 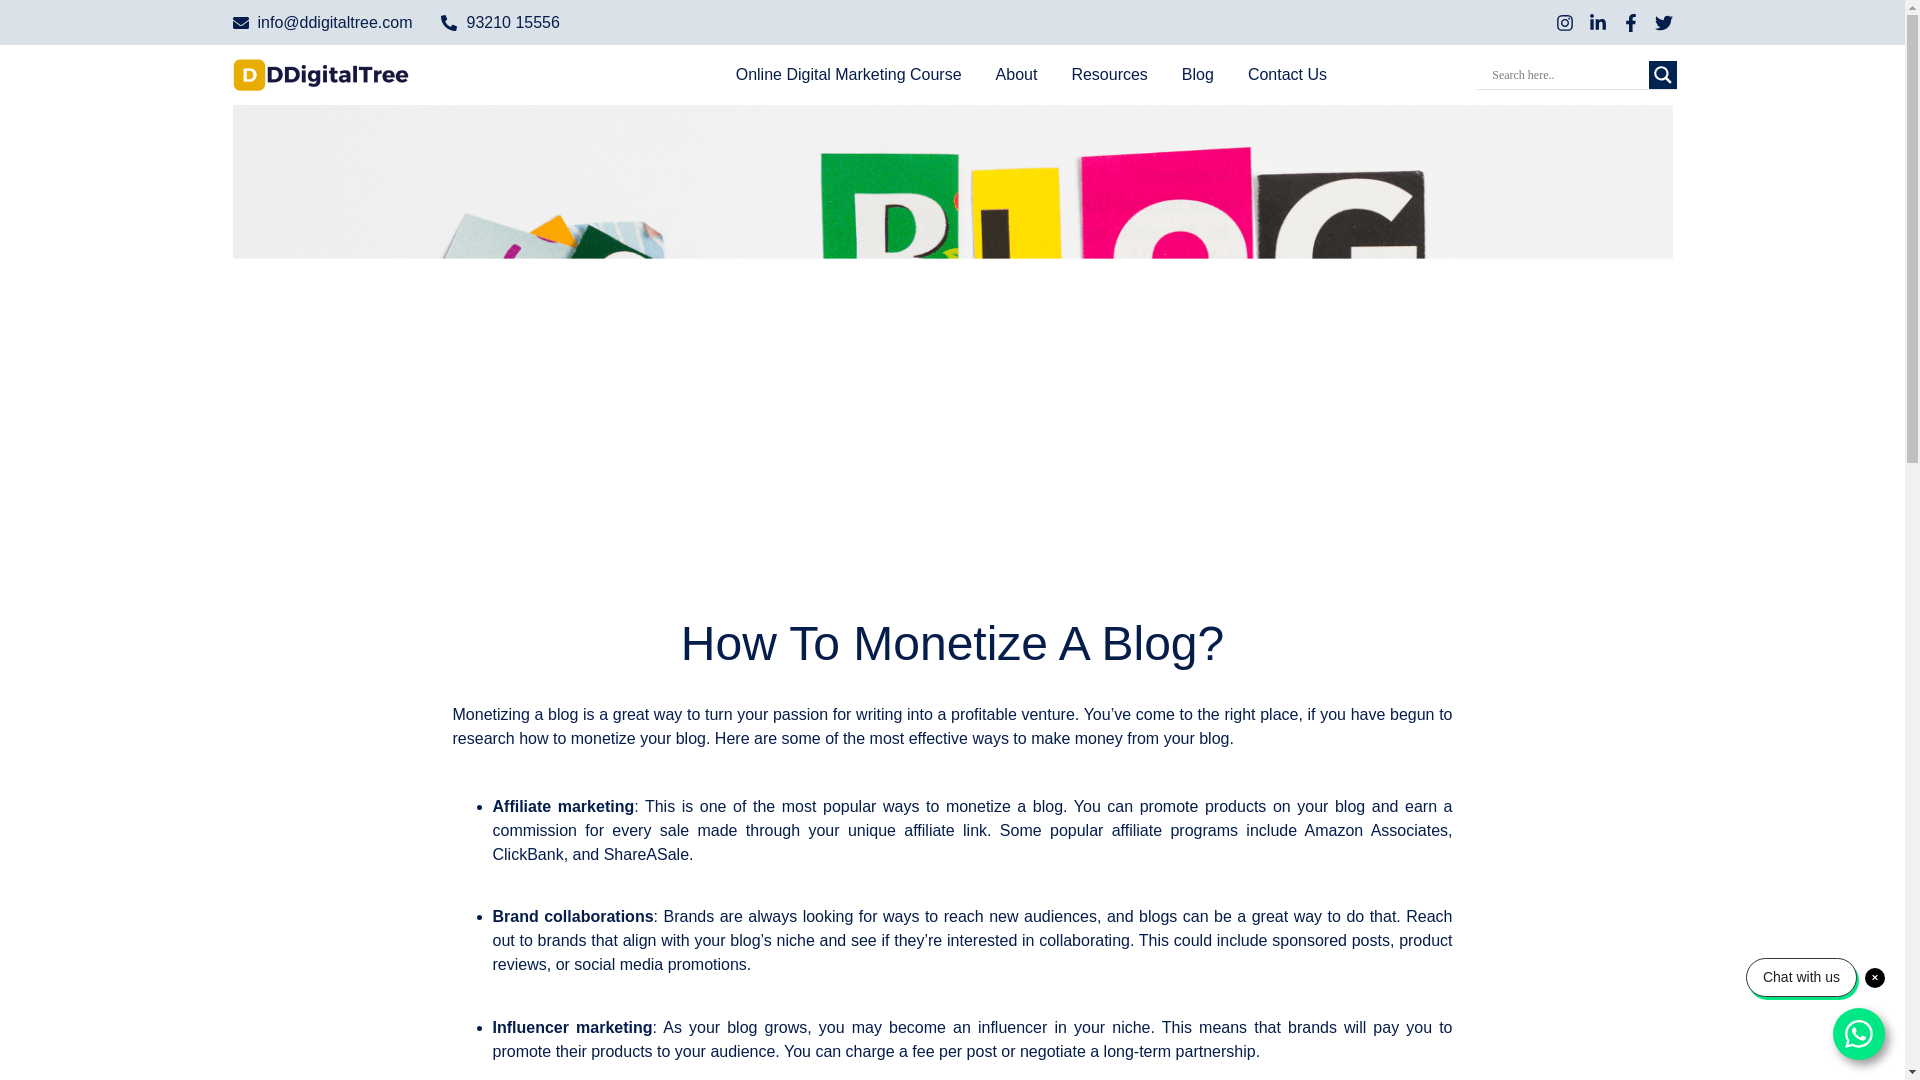 What do you see at coordinates (1108, 74) in the screenshot?
I see `Resources` at bounding box center [1108, 74].